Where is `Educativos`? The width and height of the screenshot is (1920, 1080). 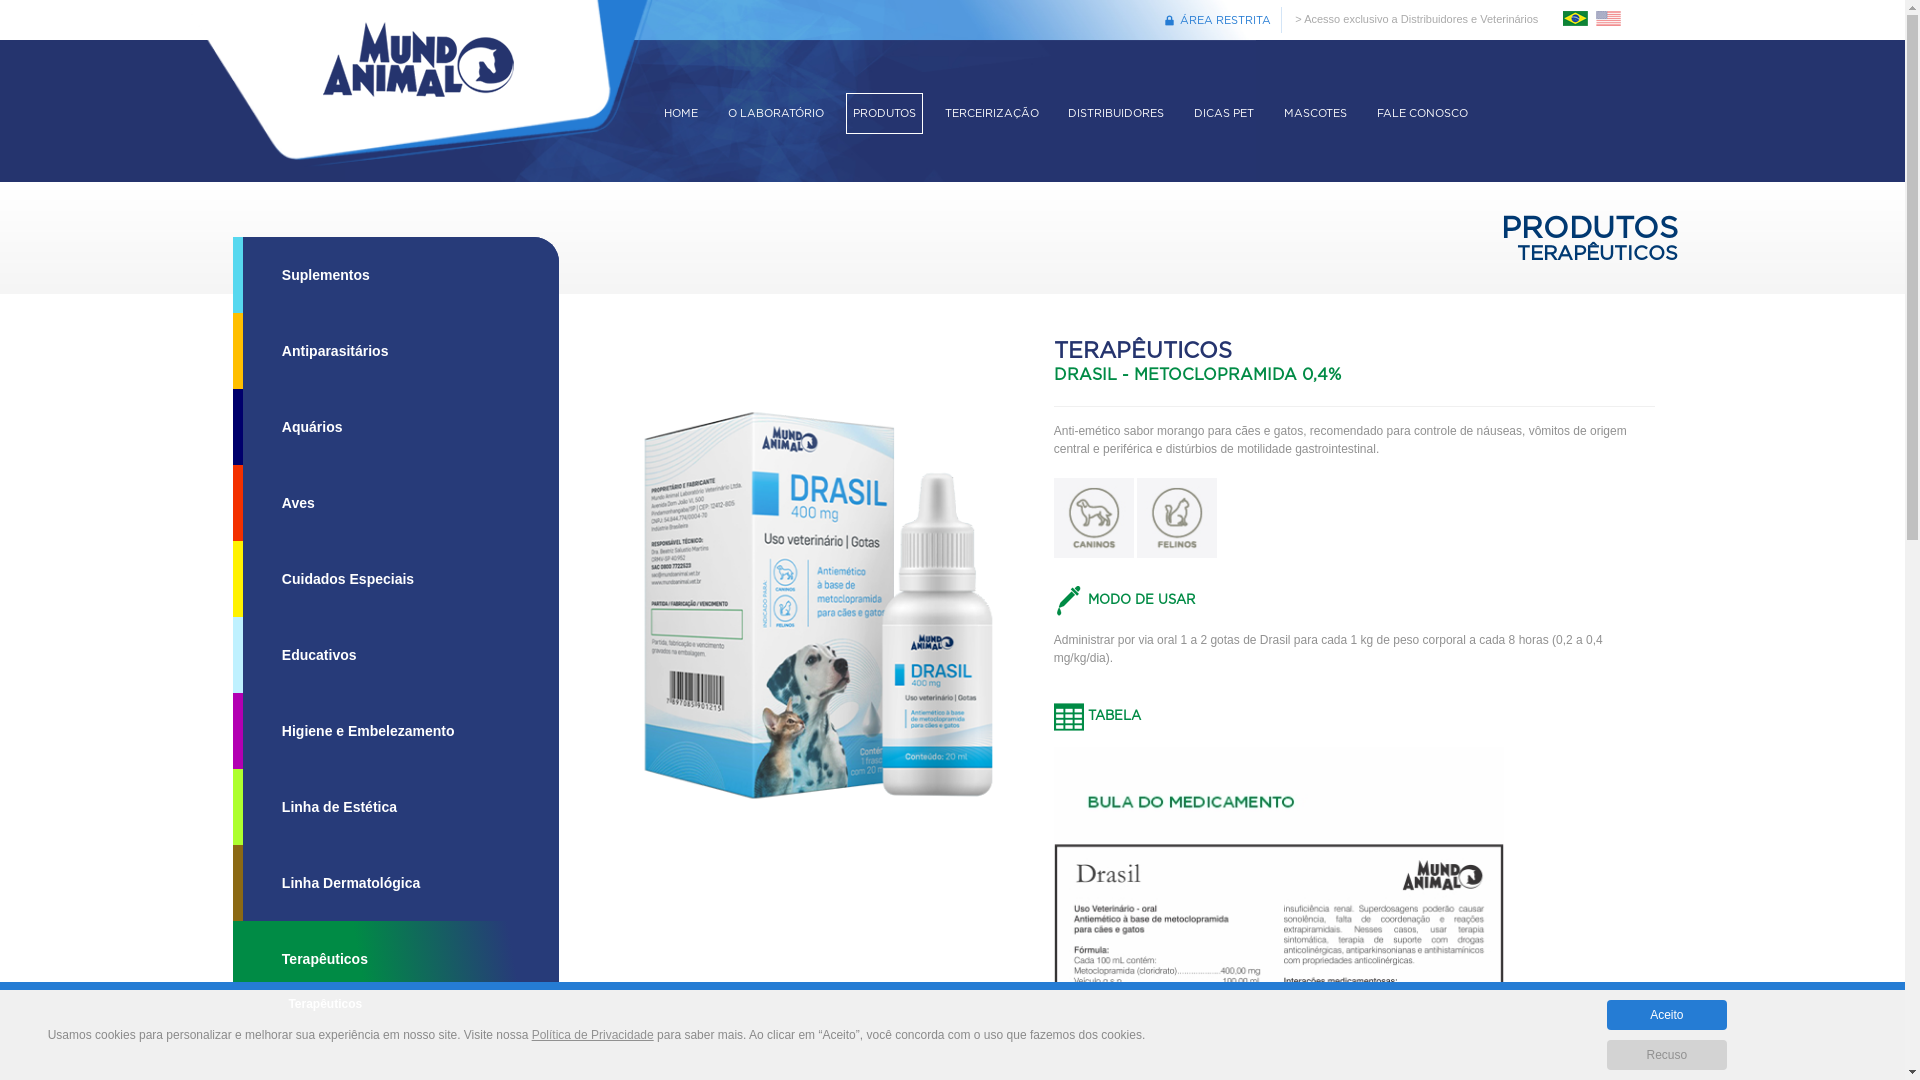 Educativos is located at coordinates (396, 655).